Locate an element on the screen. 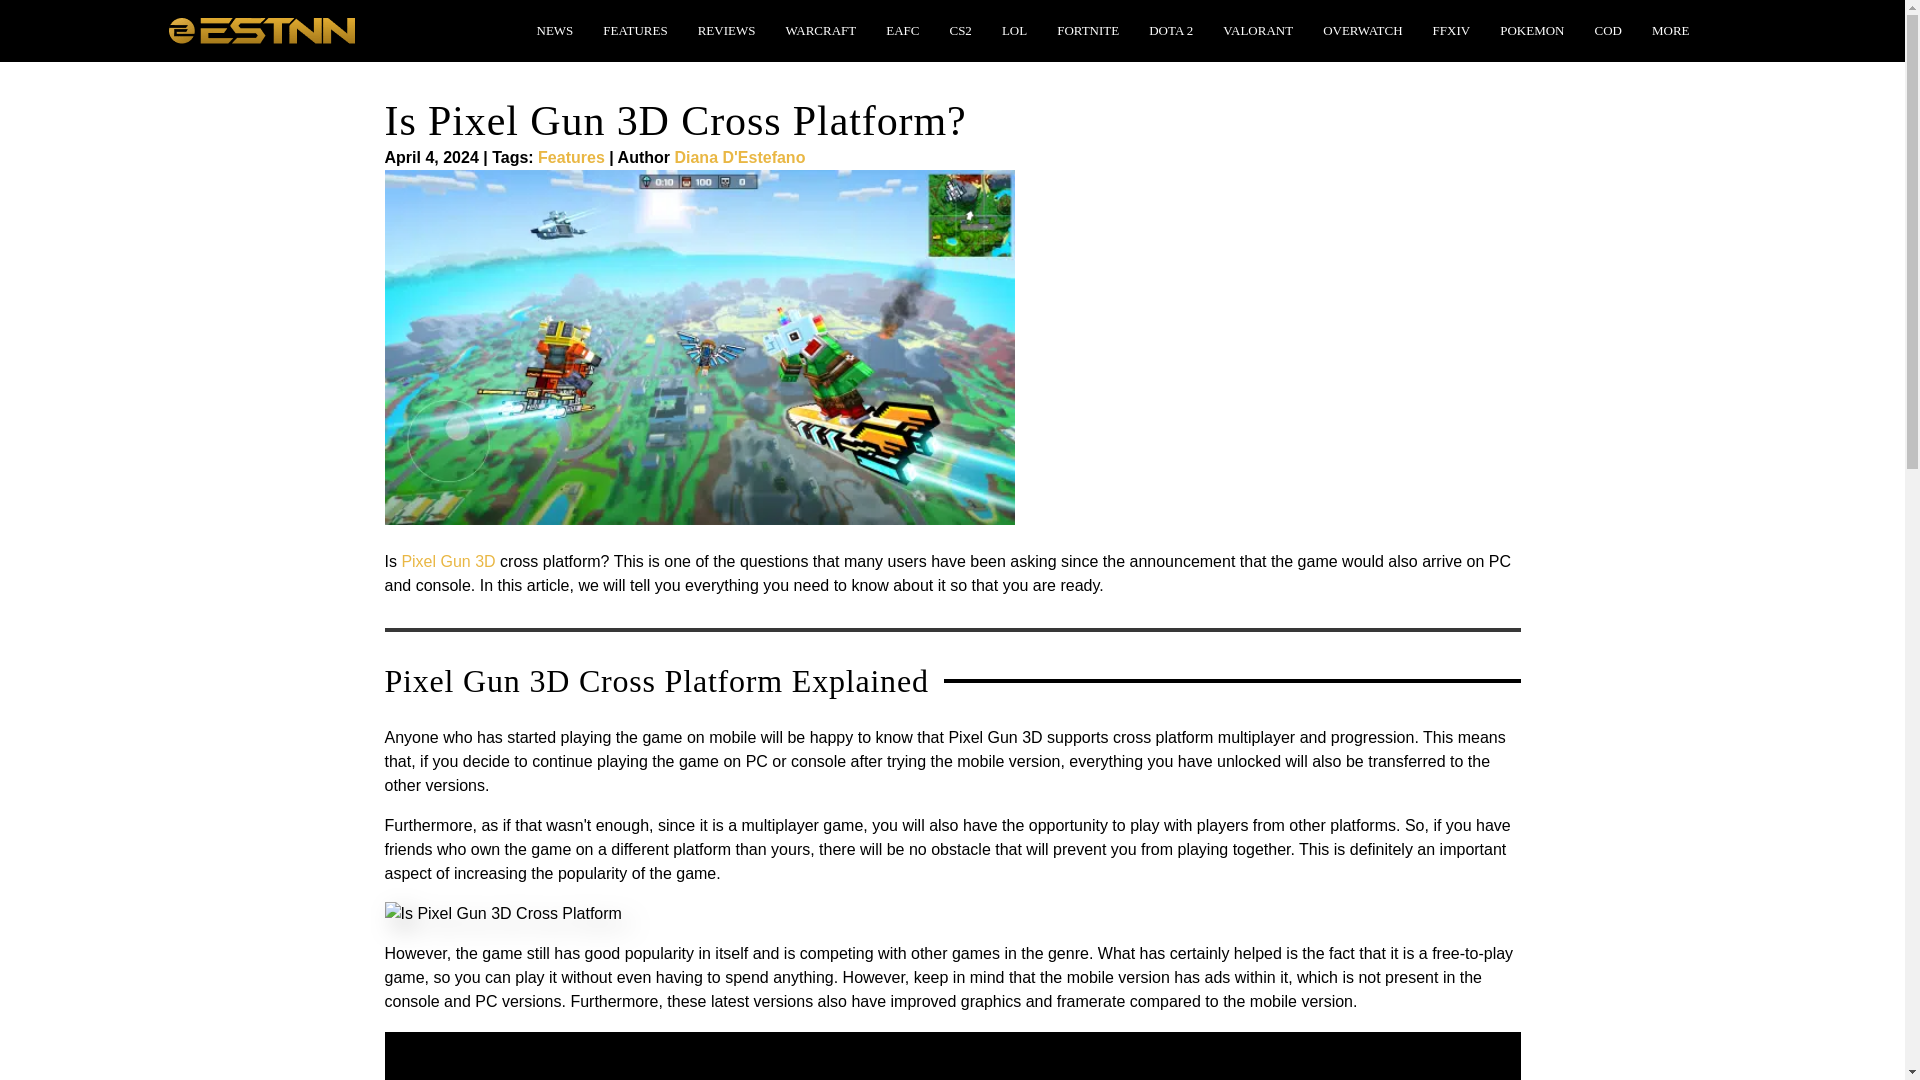 The height and width of the screenshot is (1080, 1920). REVIEWS is located at coordinates (726, 30).